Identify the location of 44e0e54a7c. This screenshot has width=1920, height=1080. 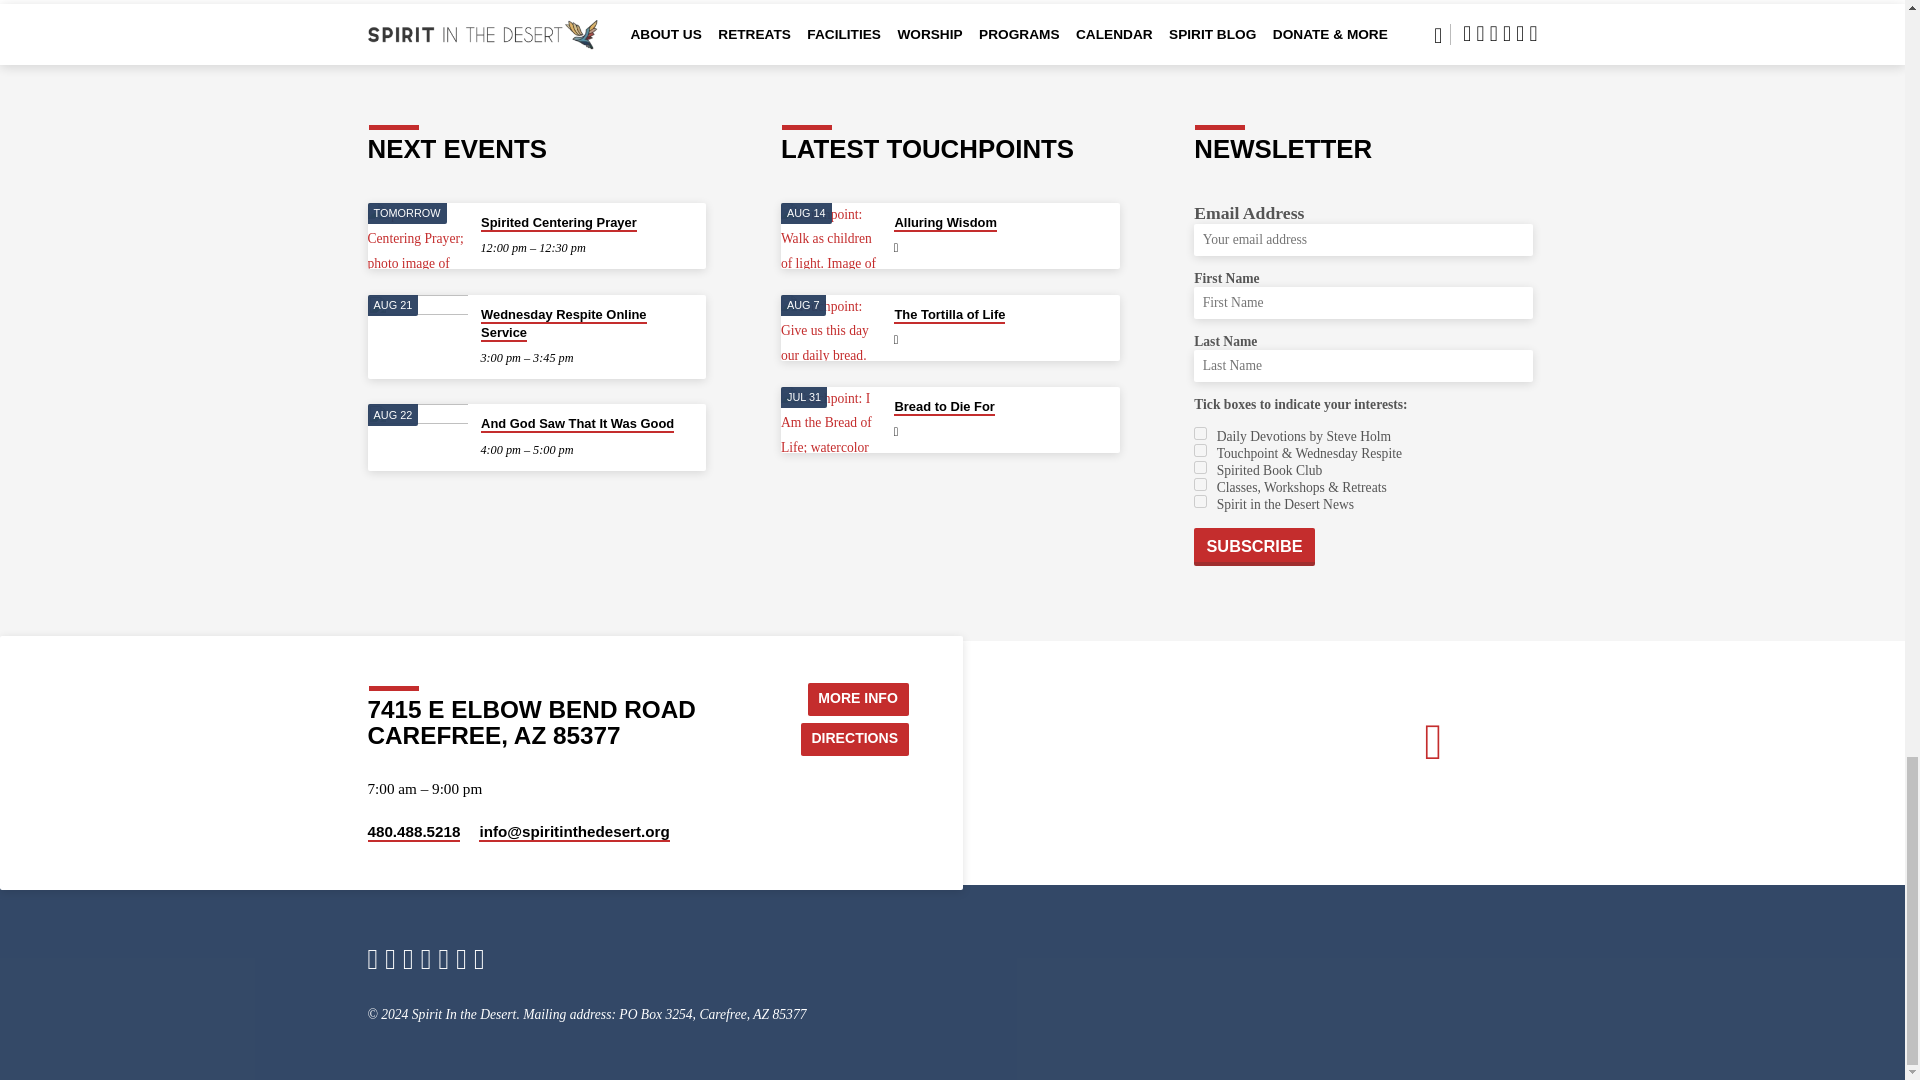
(1200, 450).